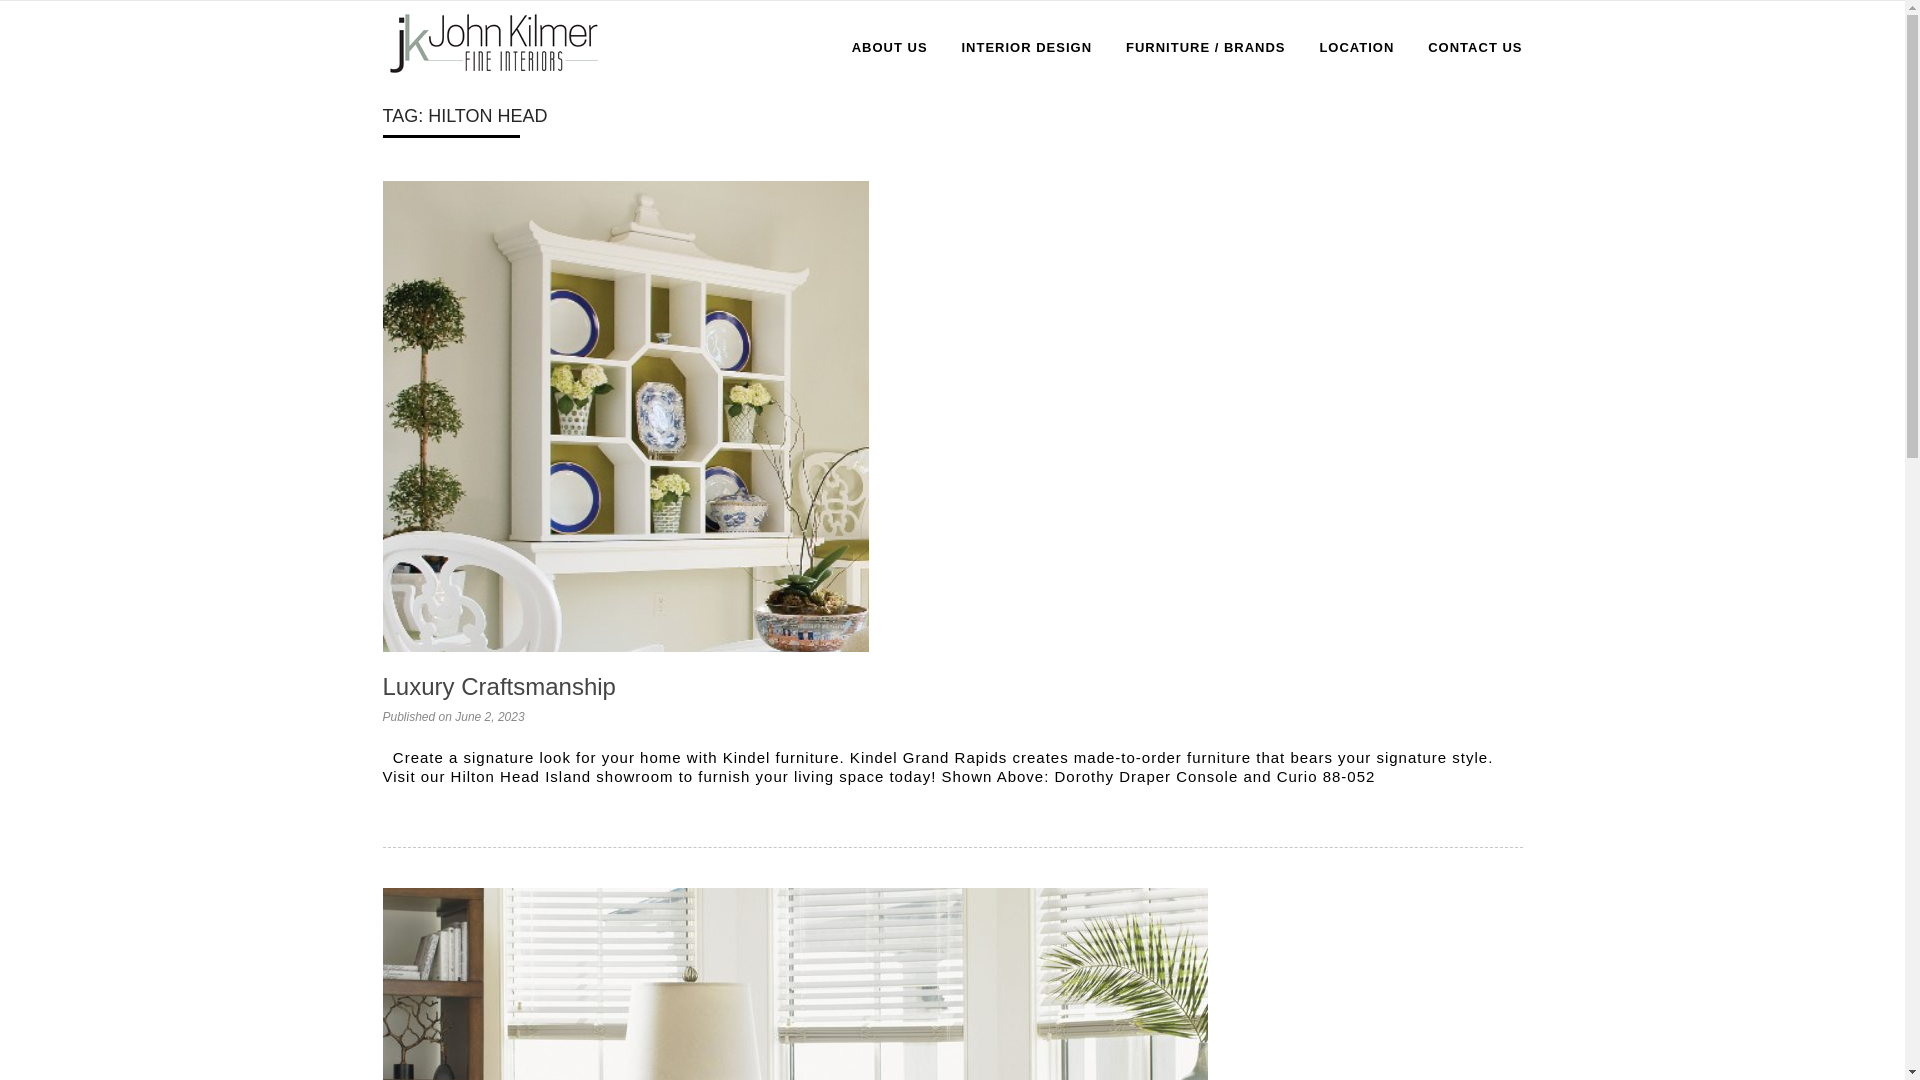 This screenshot has height=1080, width=1920. I want to click on INTERIOR DESIGN, so click(498, 686).